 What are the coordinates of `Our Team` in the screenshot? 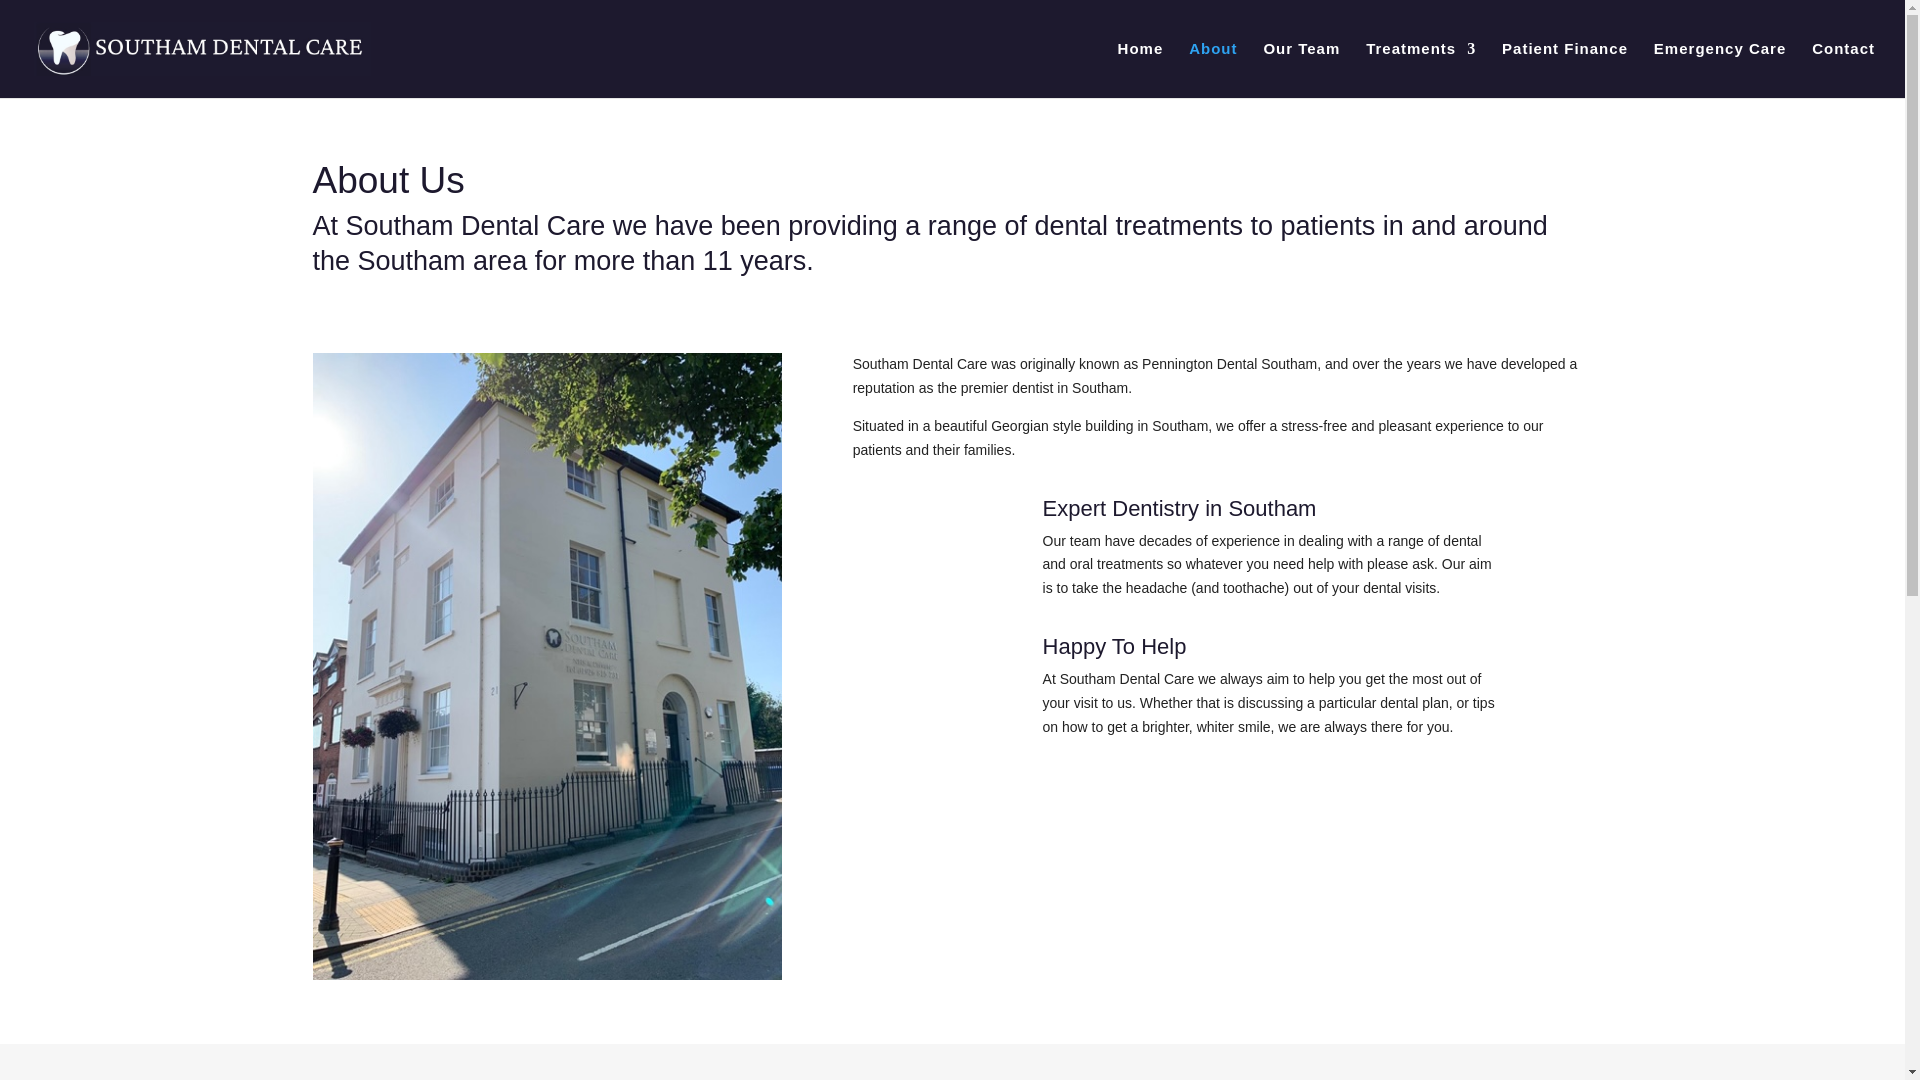 It's located at (1302, 70).